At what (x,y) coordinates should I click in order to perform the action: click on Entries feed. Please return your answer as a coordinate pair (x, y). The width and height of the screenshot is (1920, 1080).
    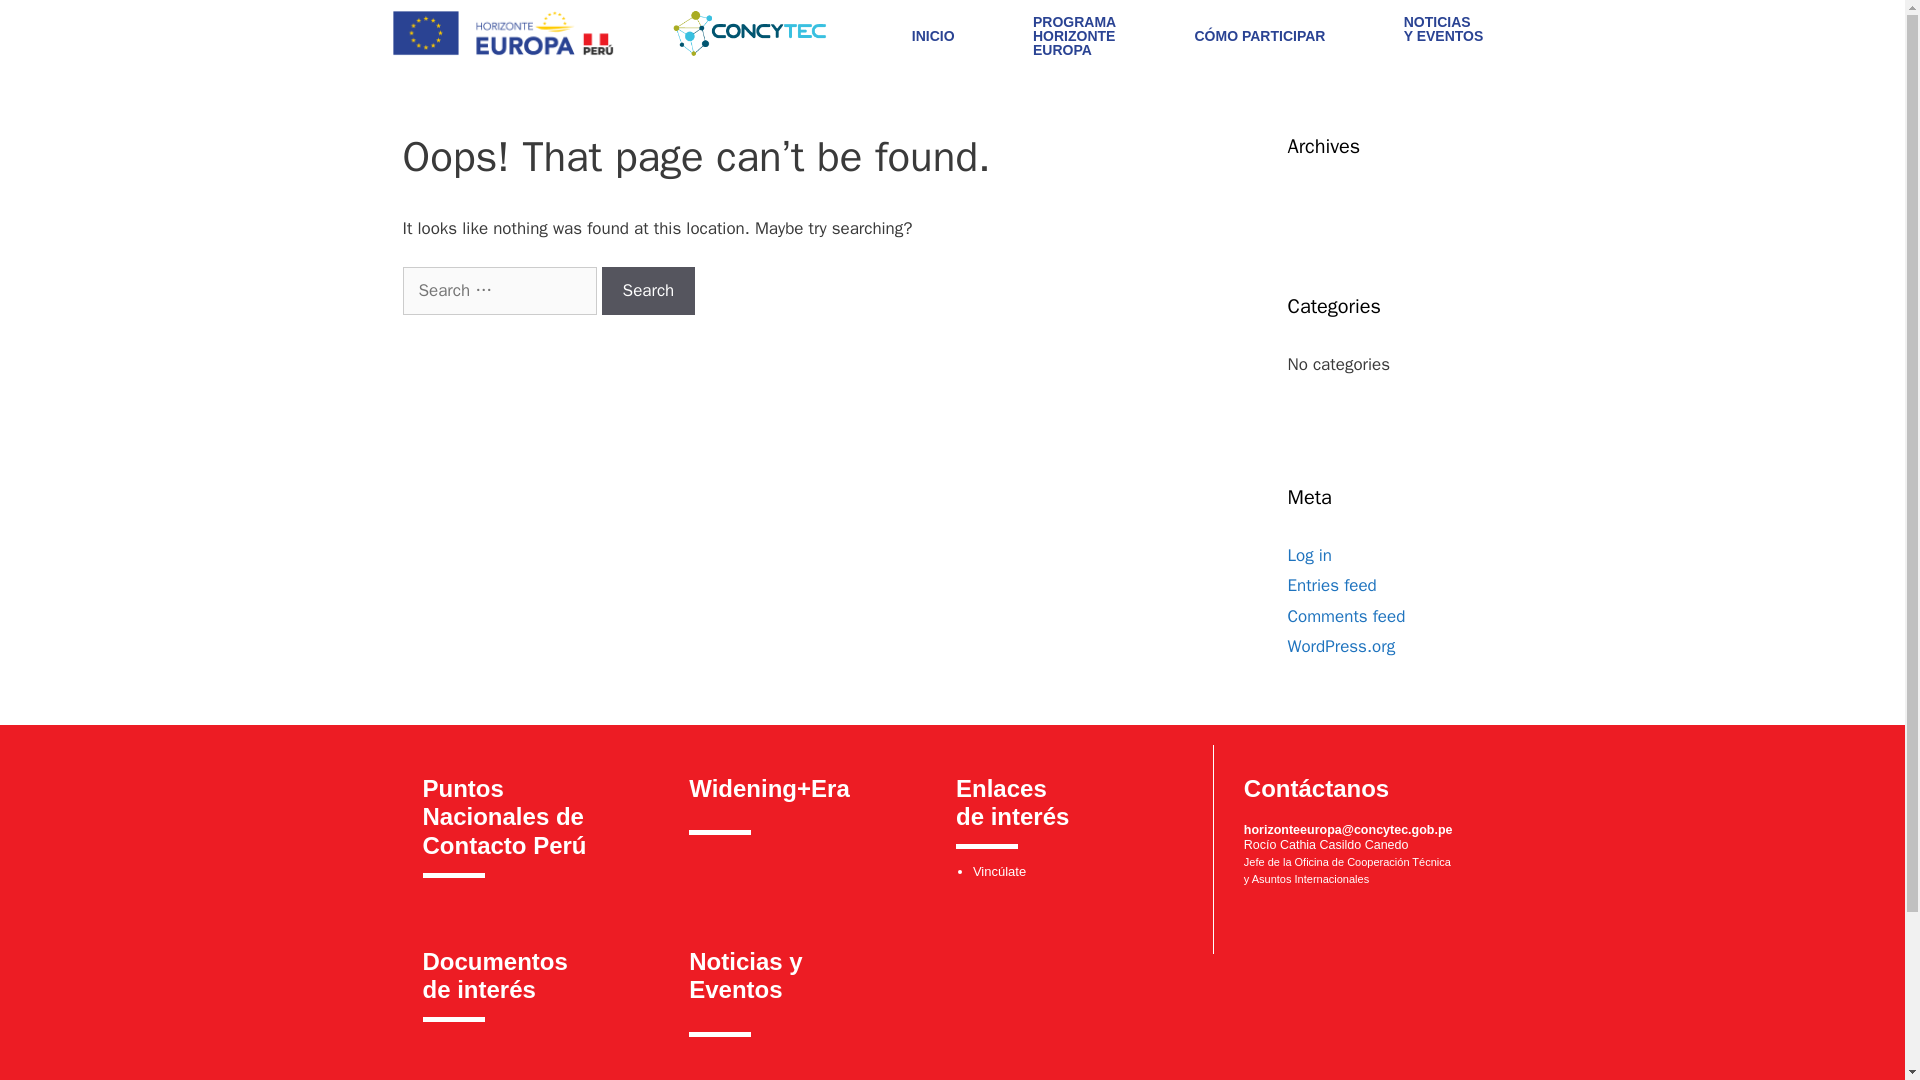
    Looking at the image, I should click on (746, 976).